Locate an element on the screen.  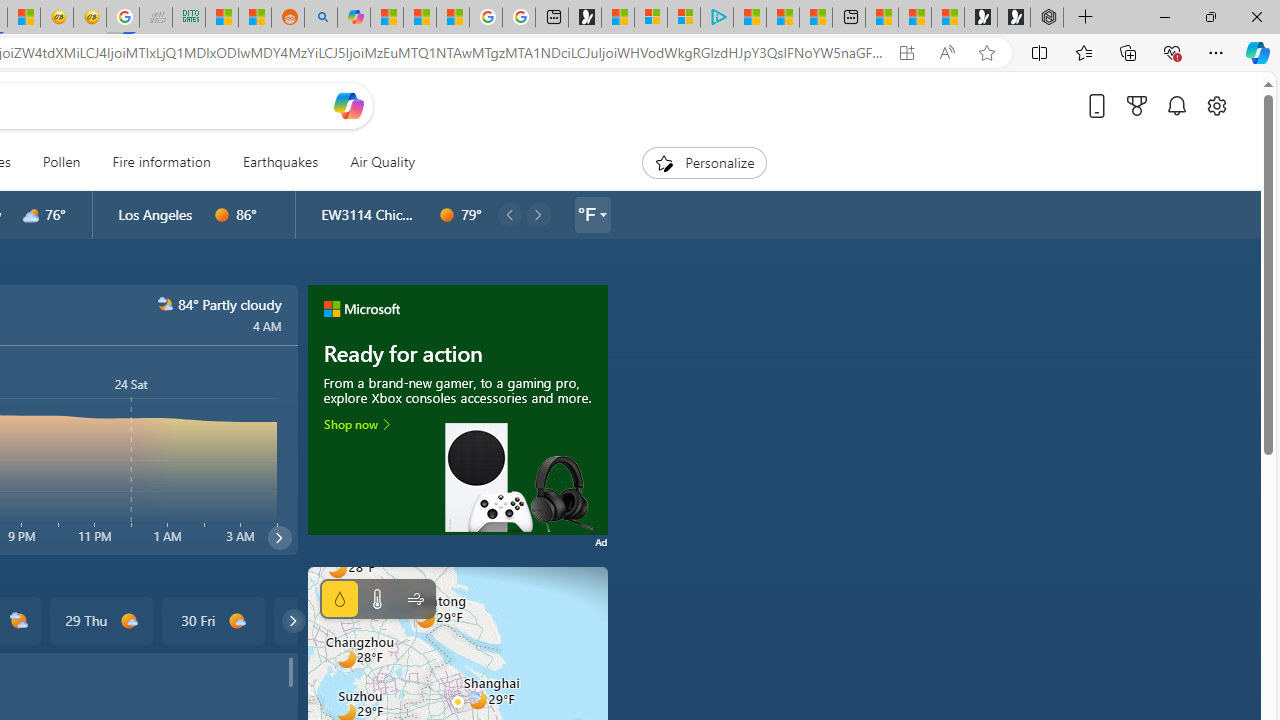
Air Quality is located at coordinates (382, 162).